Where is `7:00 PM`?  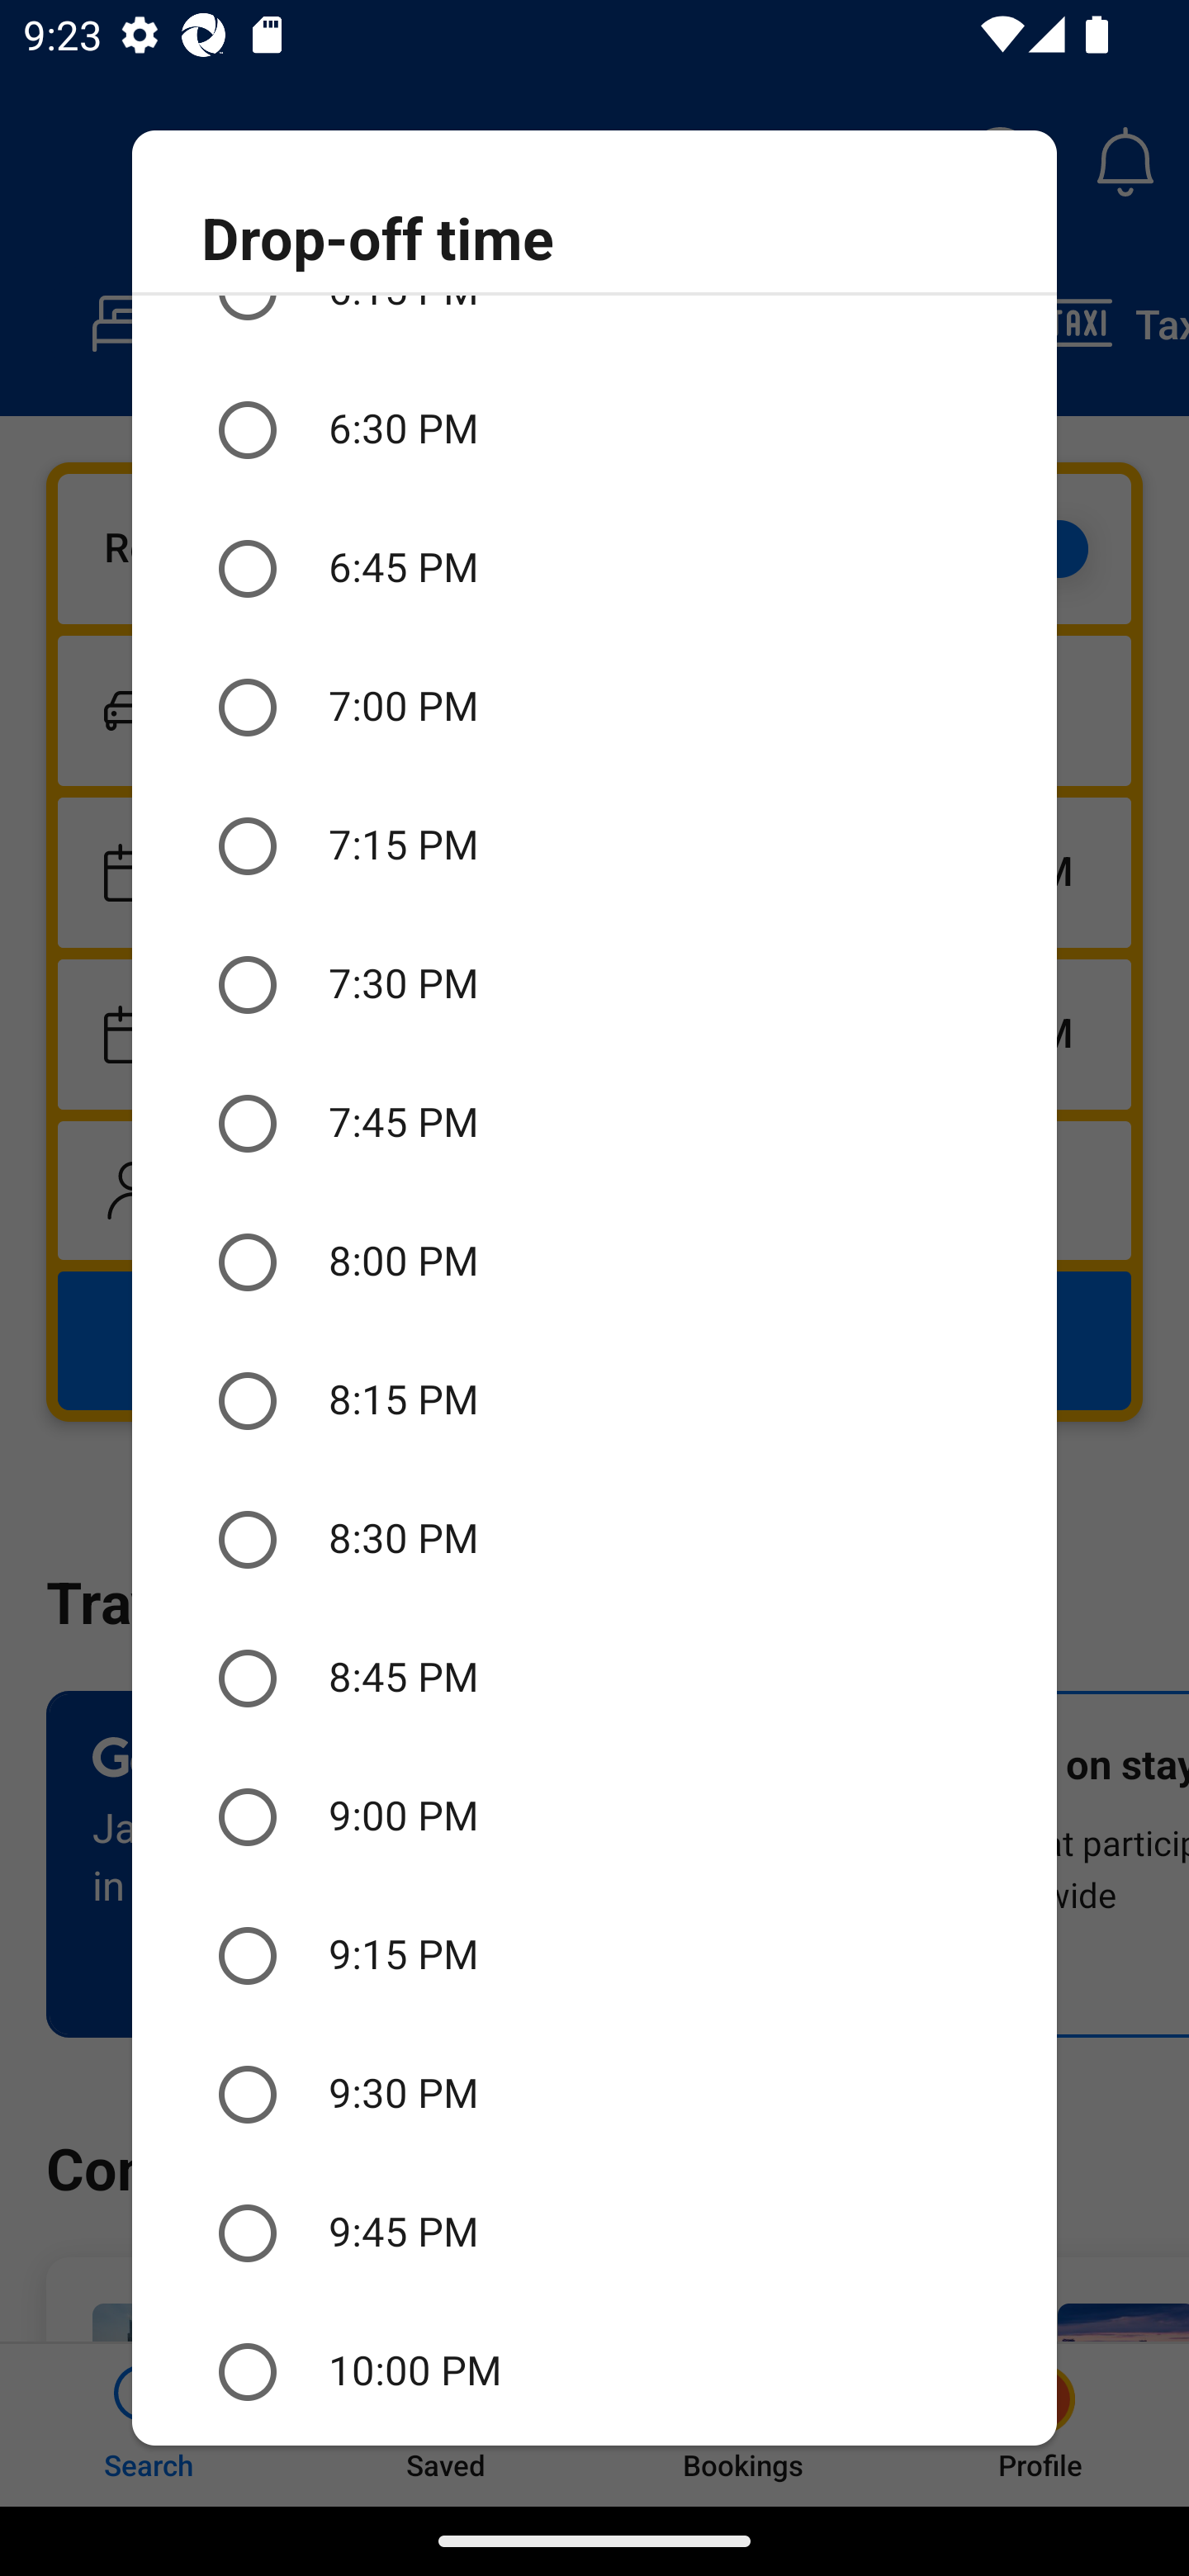
7:00 PM is located at coordinates (594, 708).